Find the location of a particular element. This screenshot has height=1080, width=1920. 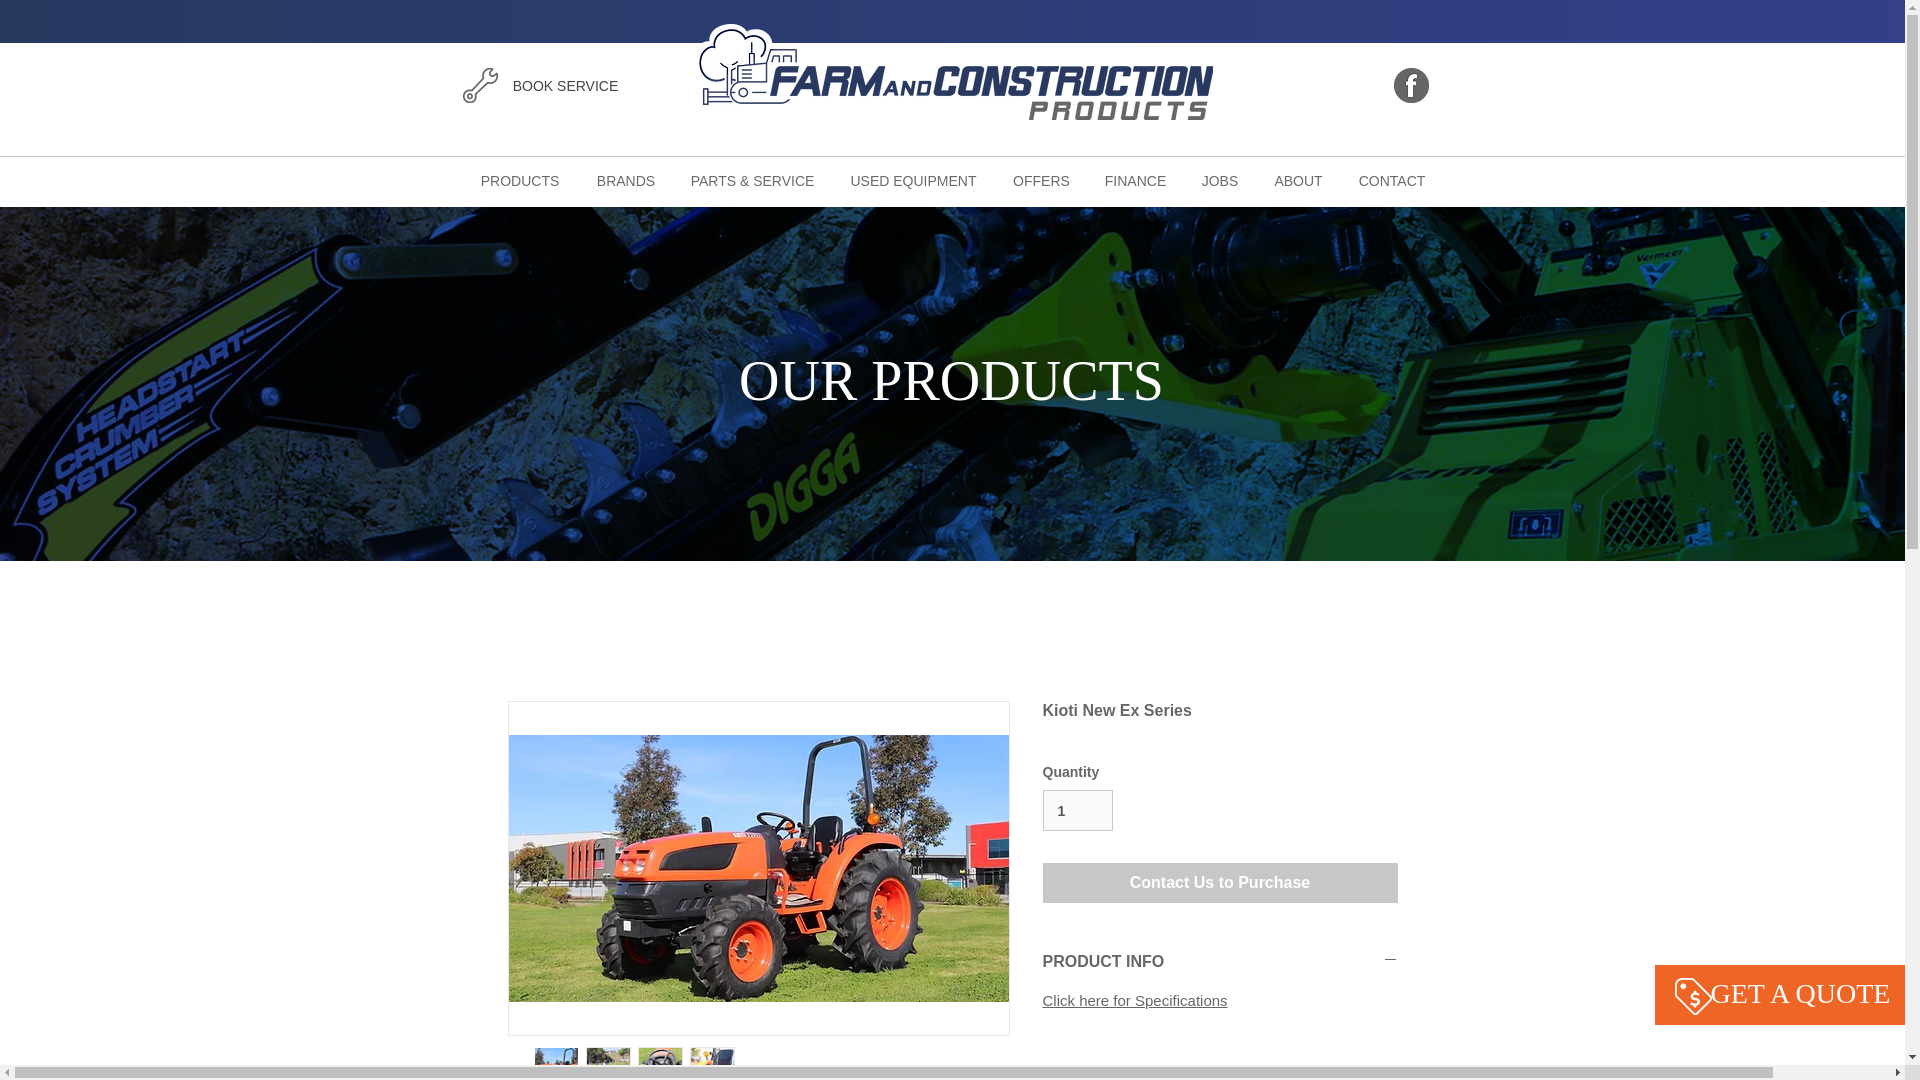

Contact Us to Purchase is located at coordinates (1220, 882).